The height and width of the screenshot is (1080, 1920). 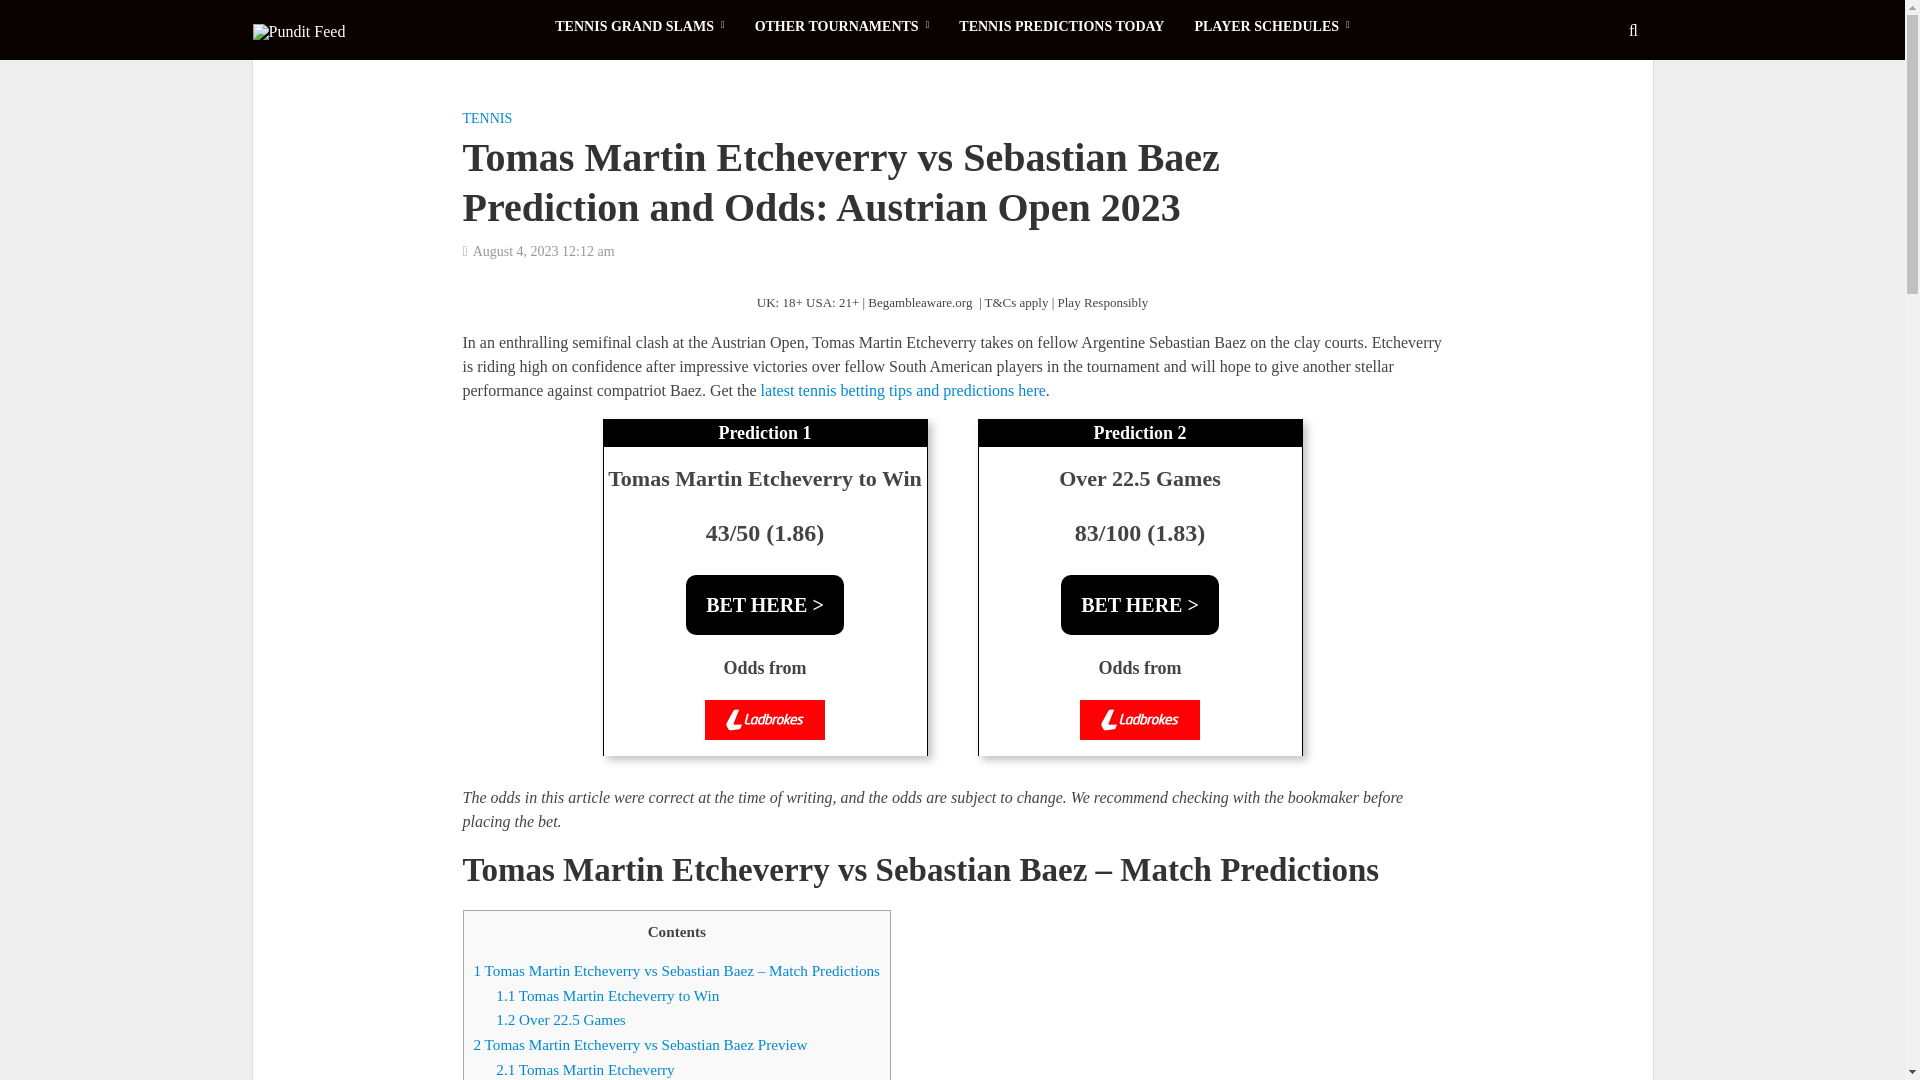 I want to click on TENNIS PREDICTIONS TODAY, so click(x=1061, y=26).